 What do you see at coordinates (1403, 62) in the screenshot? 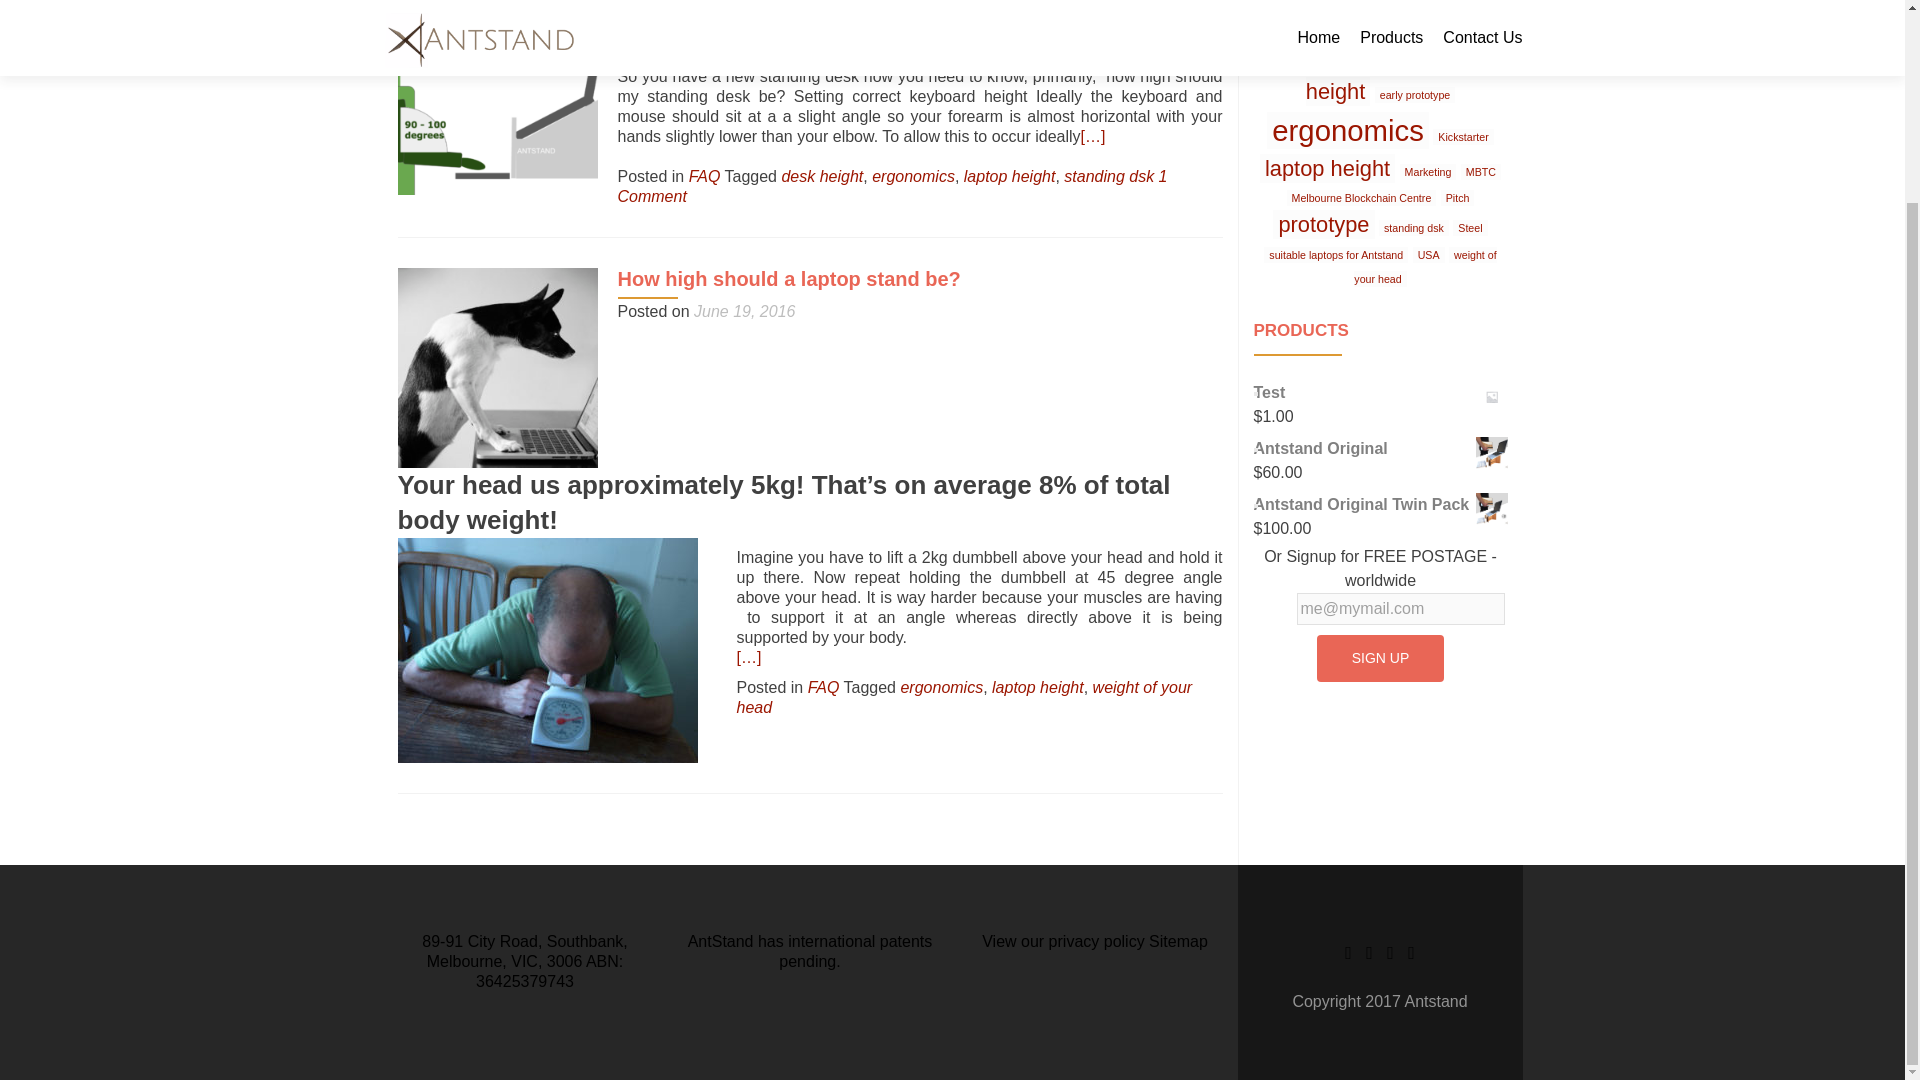
I see `cardboard` at bounding box center [1403, 62].